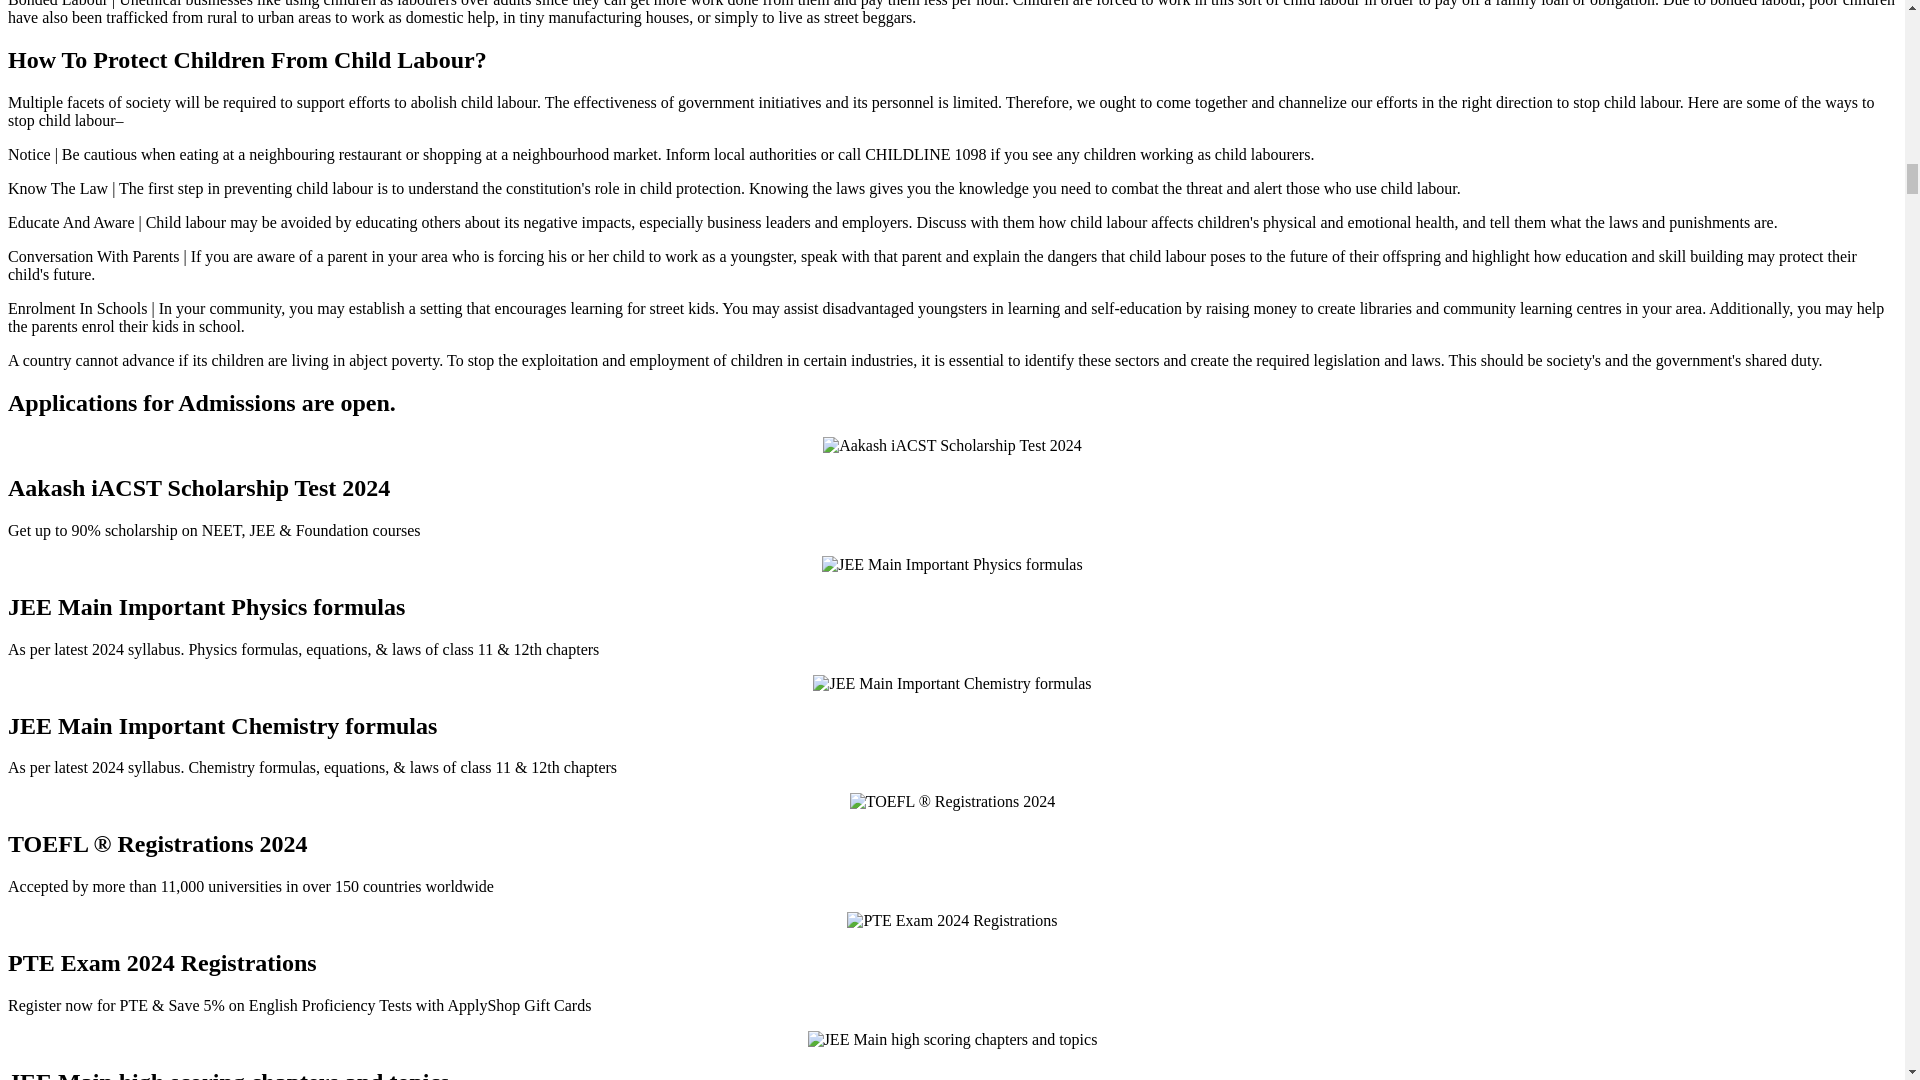 The height and width of the screenshot is (1080, 1920). Describe the element at coordinates (951, 684) in the screenshot. I see `child labour best essay` at that location.